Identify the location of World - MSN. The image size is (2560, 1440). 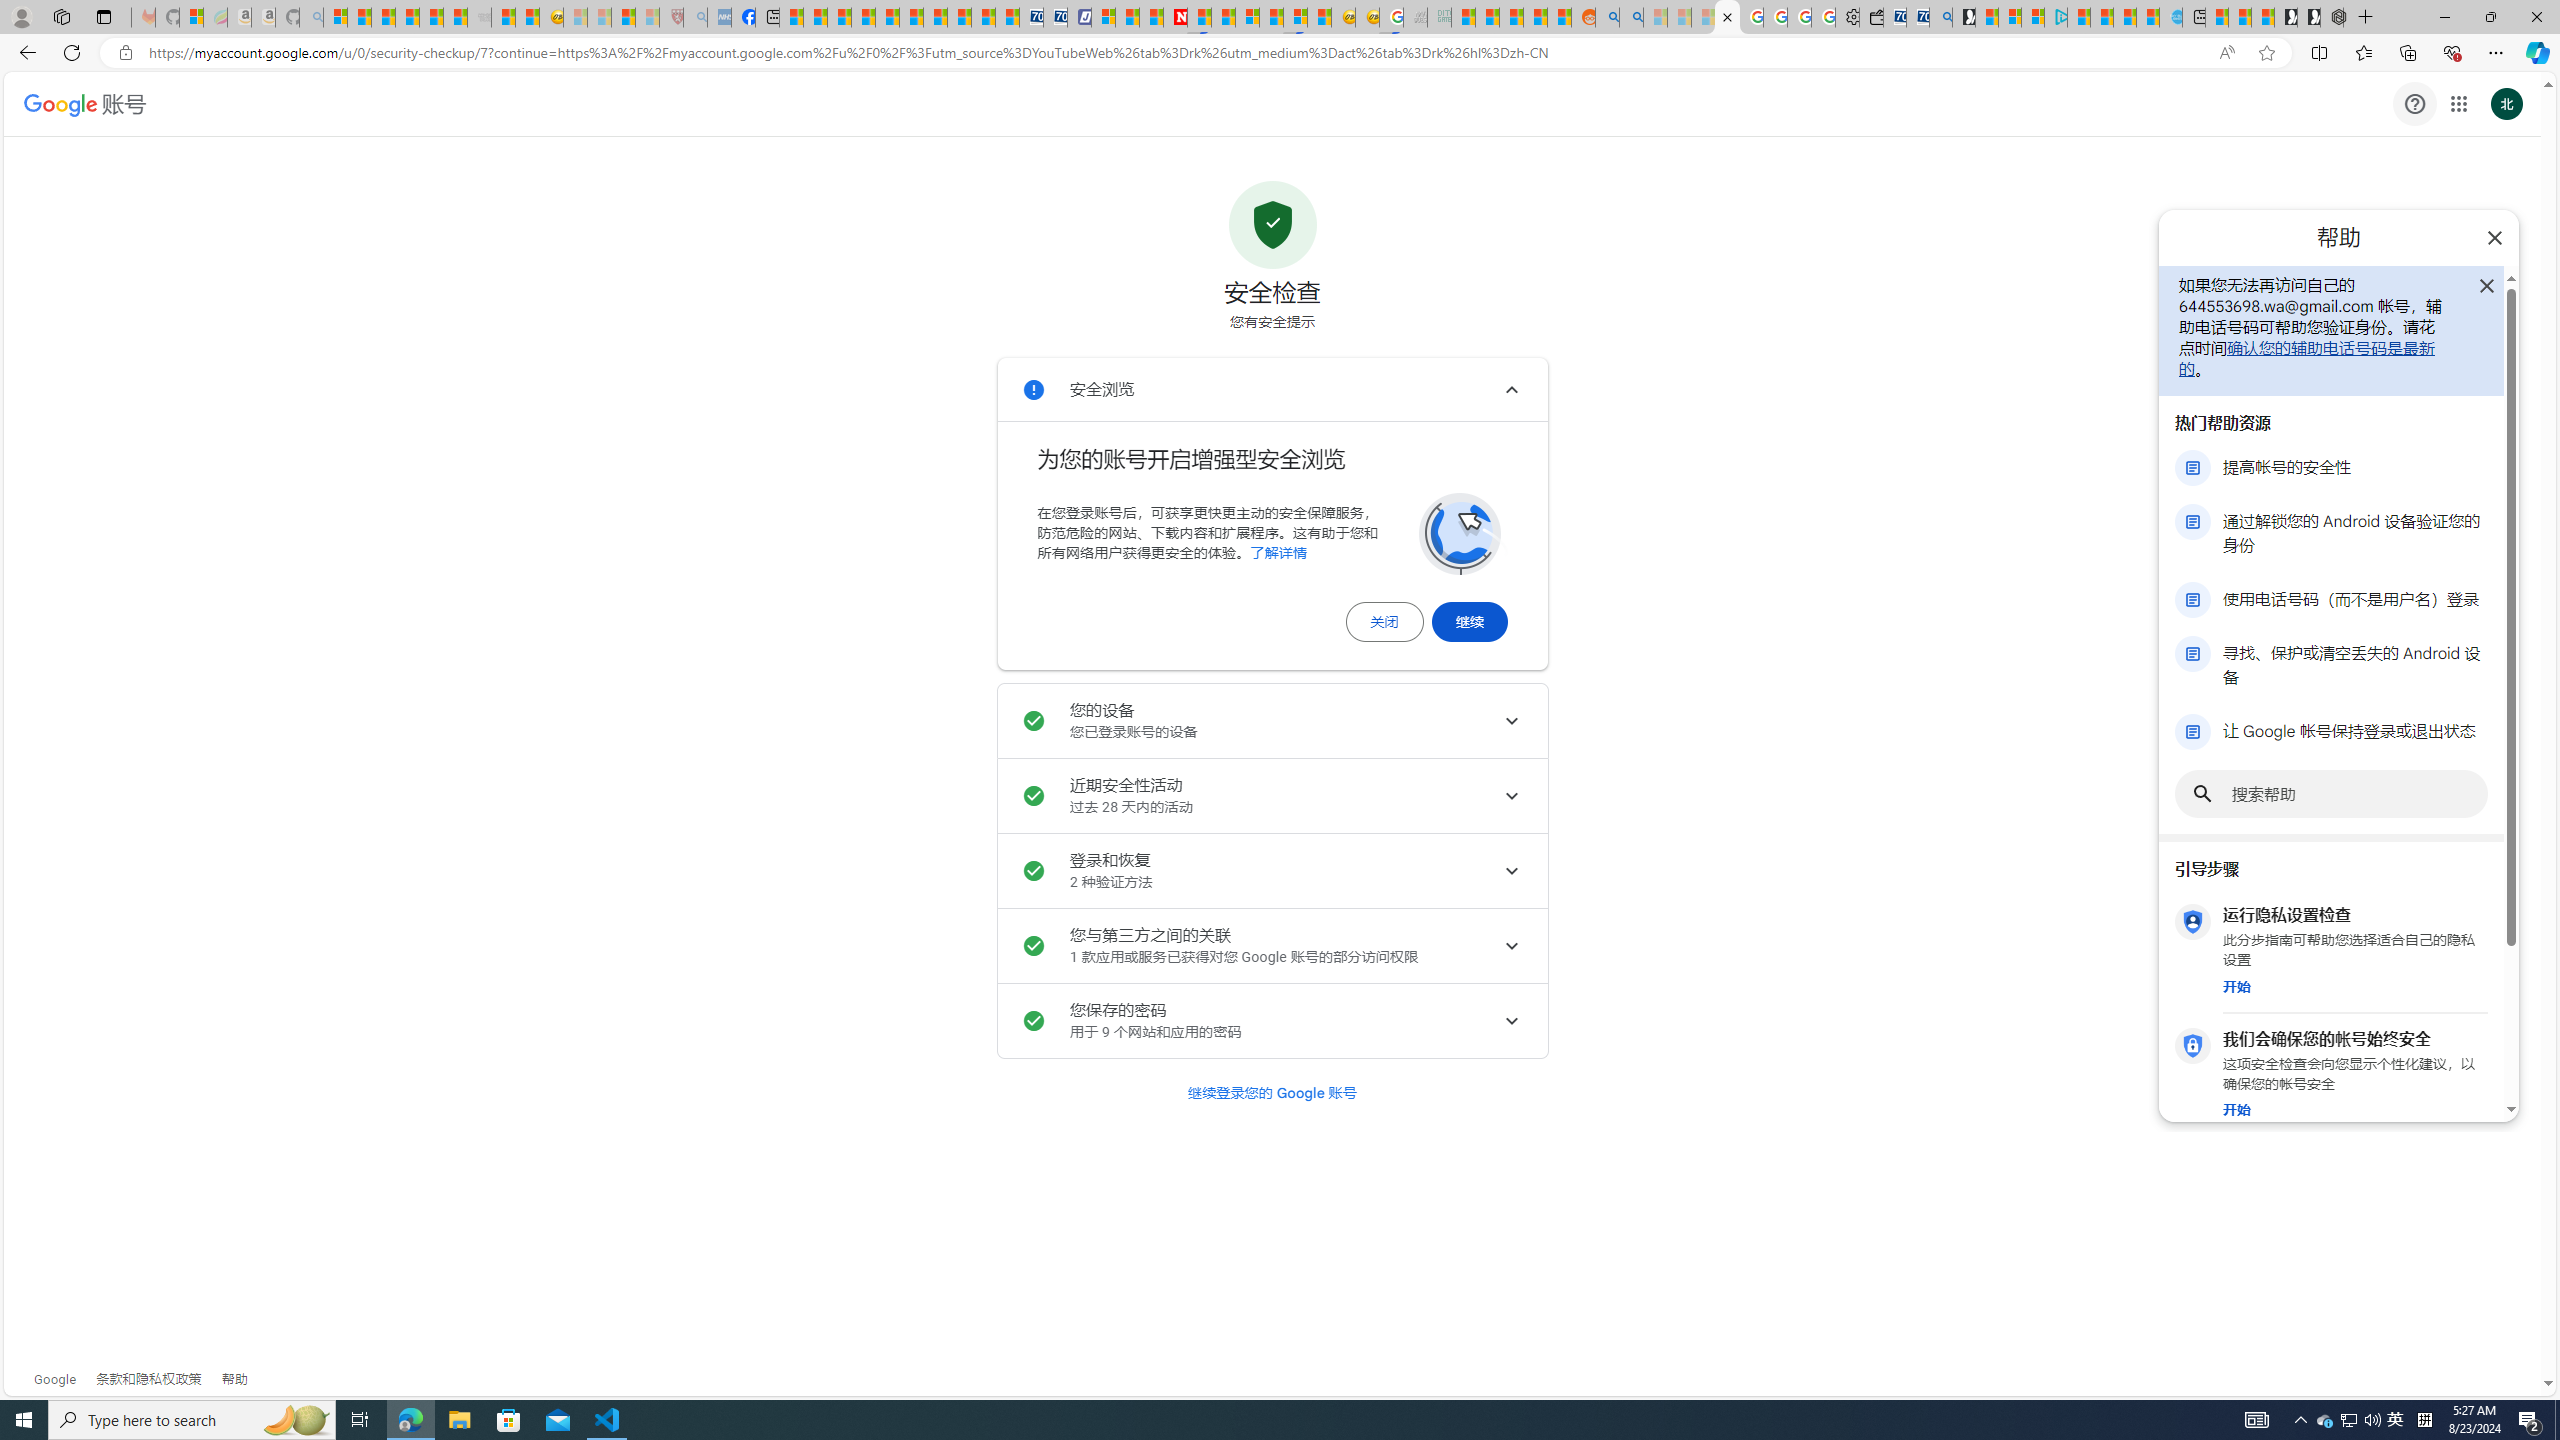
(840, 17).